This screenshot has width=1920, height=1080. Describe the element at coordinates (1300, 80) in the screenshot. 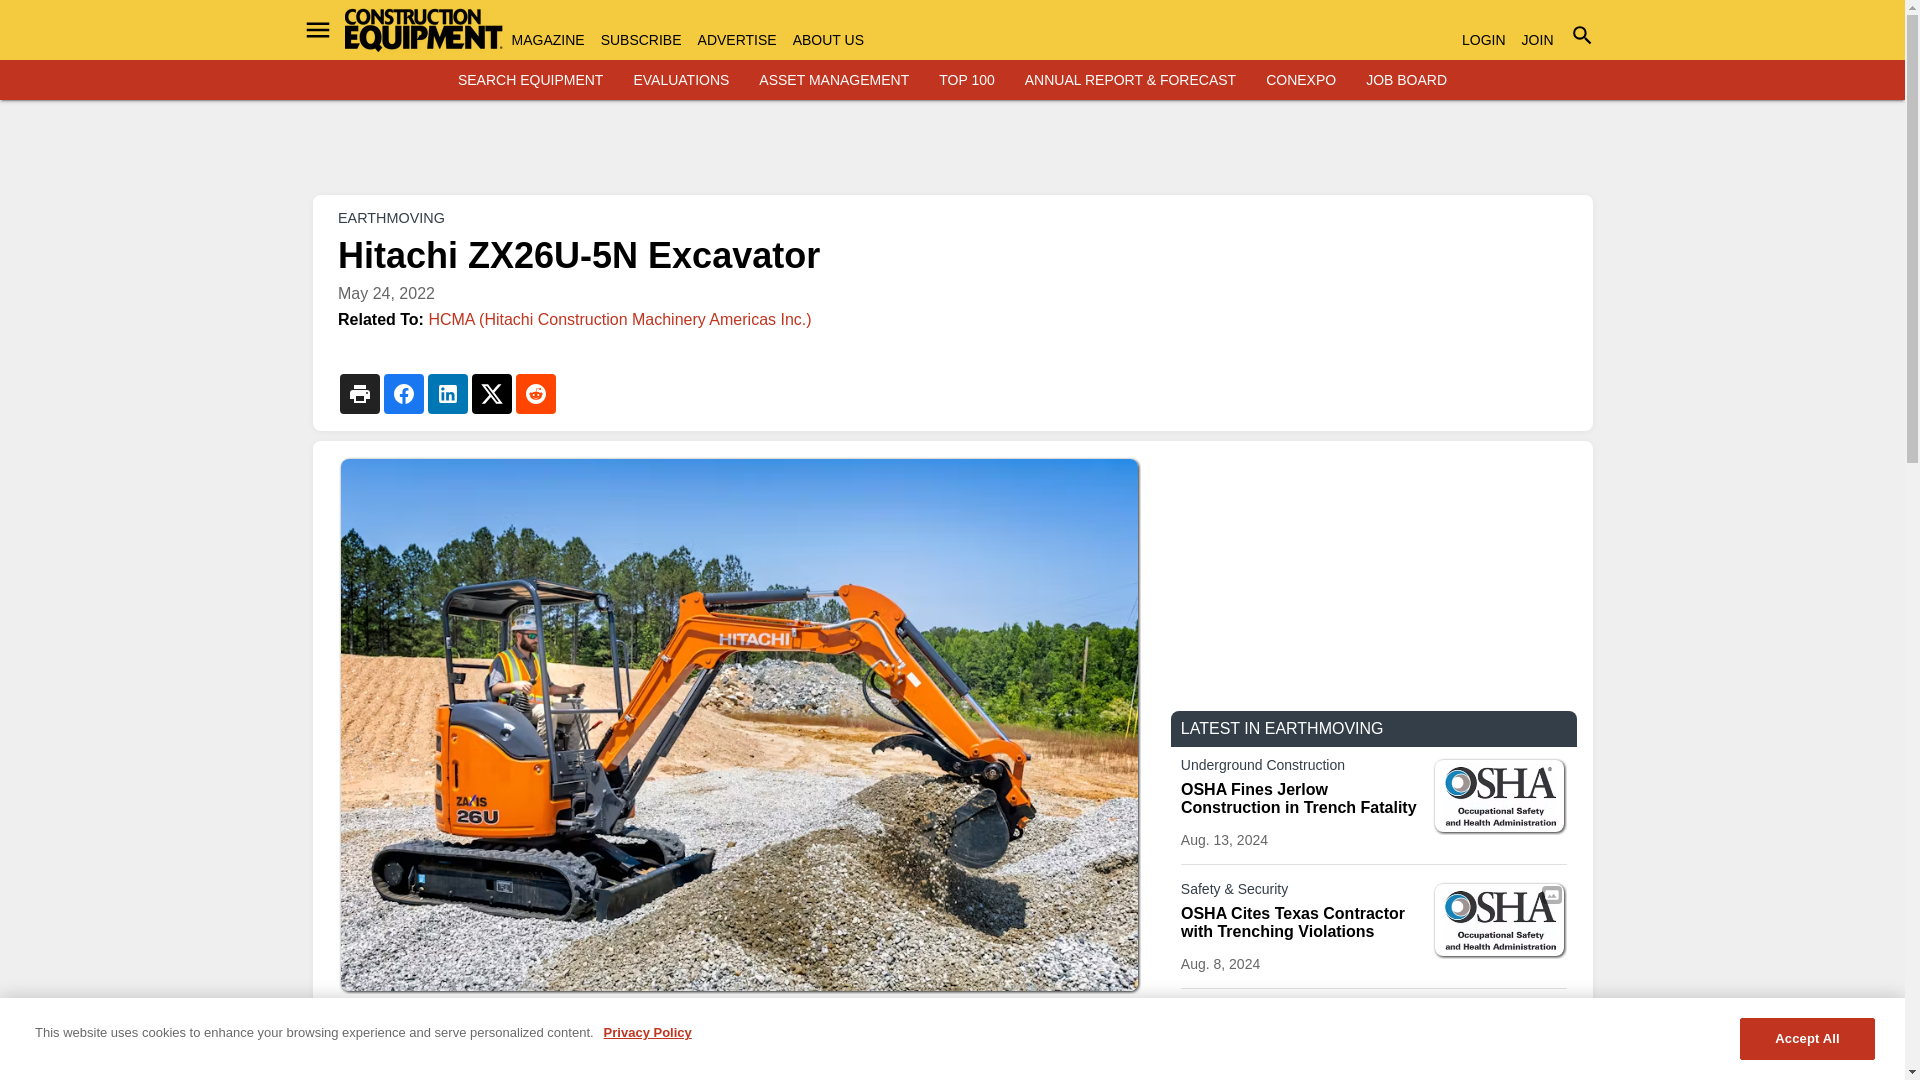

I see `CONEXPO` at that location.